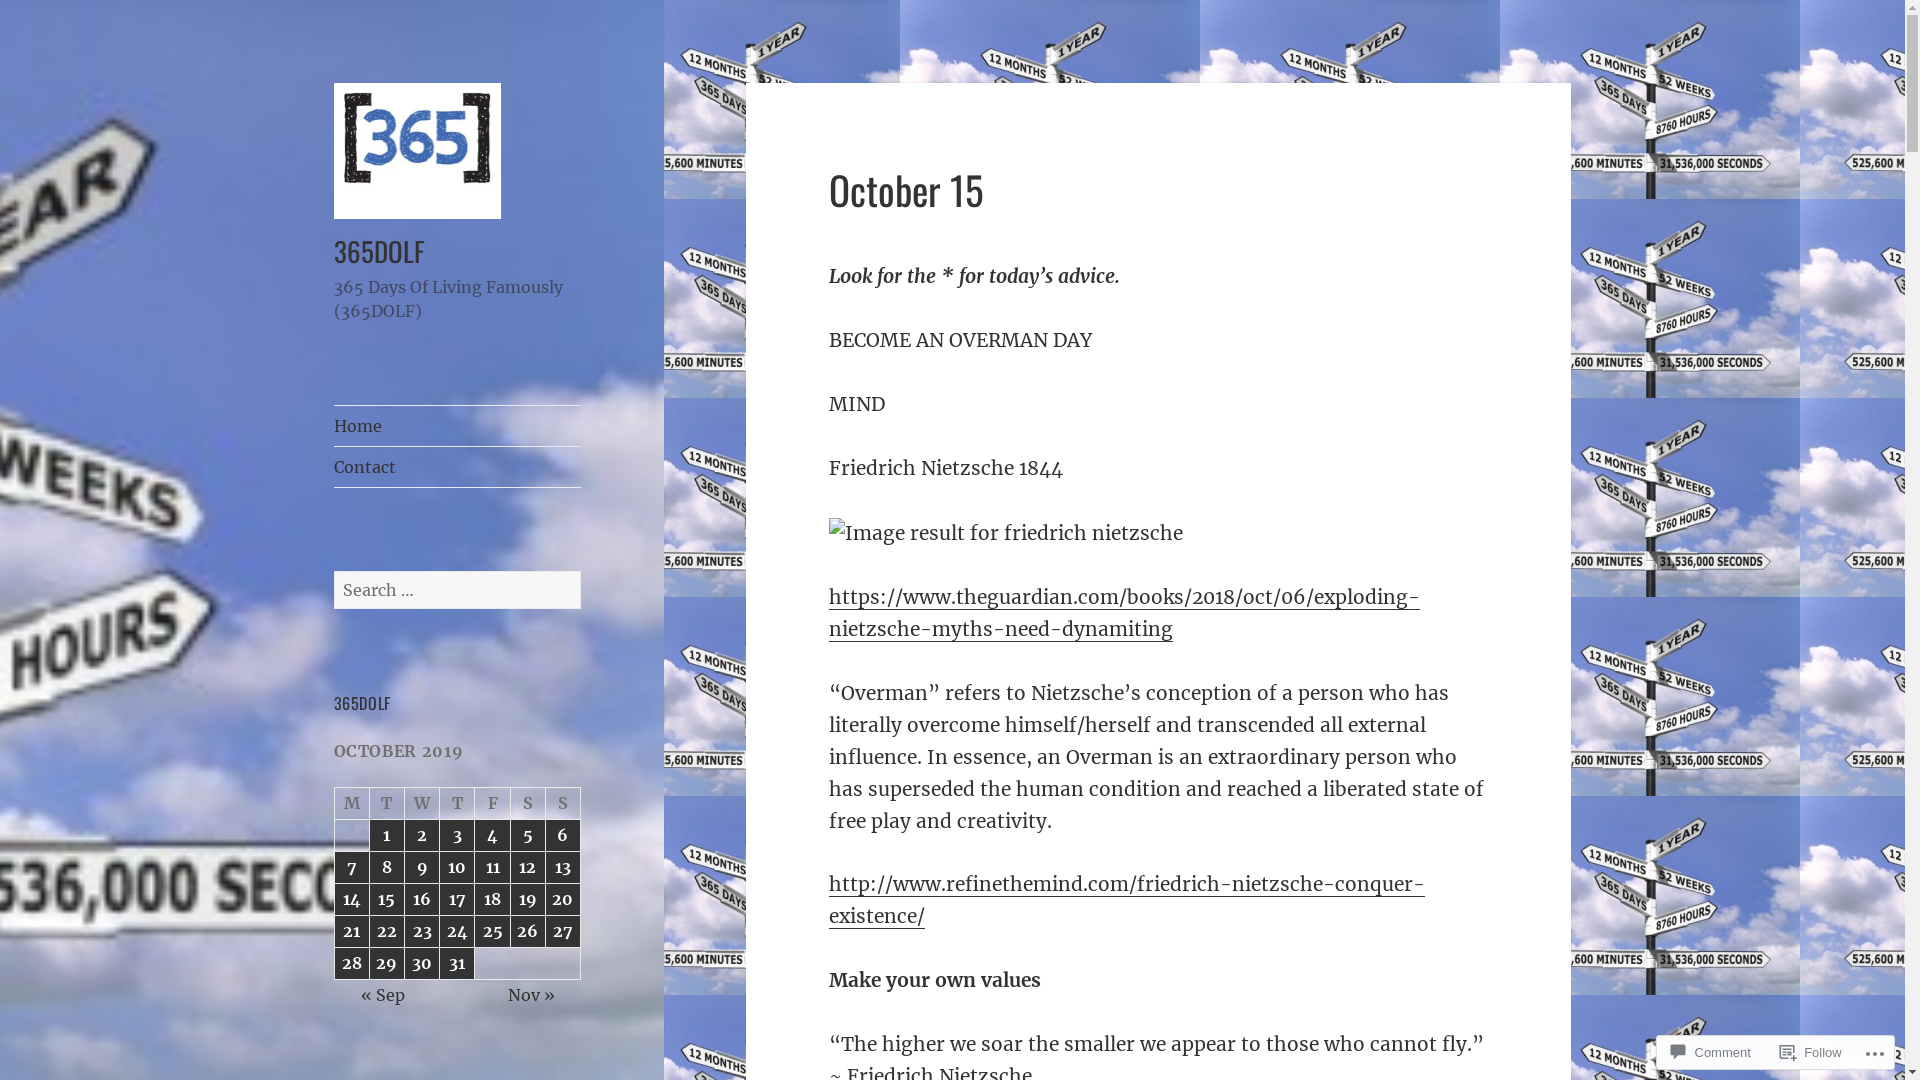  What do you see at coordinates (387, 964) in the screenshot?
I see `29` at bounding box center [387, 964].